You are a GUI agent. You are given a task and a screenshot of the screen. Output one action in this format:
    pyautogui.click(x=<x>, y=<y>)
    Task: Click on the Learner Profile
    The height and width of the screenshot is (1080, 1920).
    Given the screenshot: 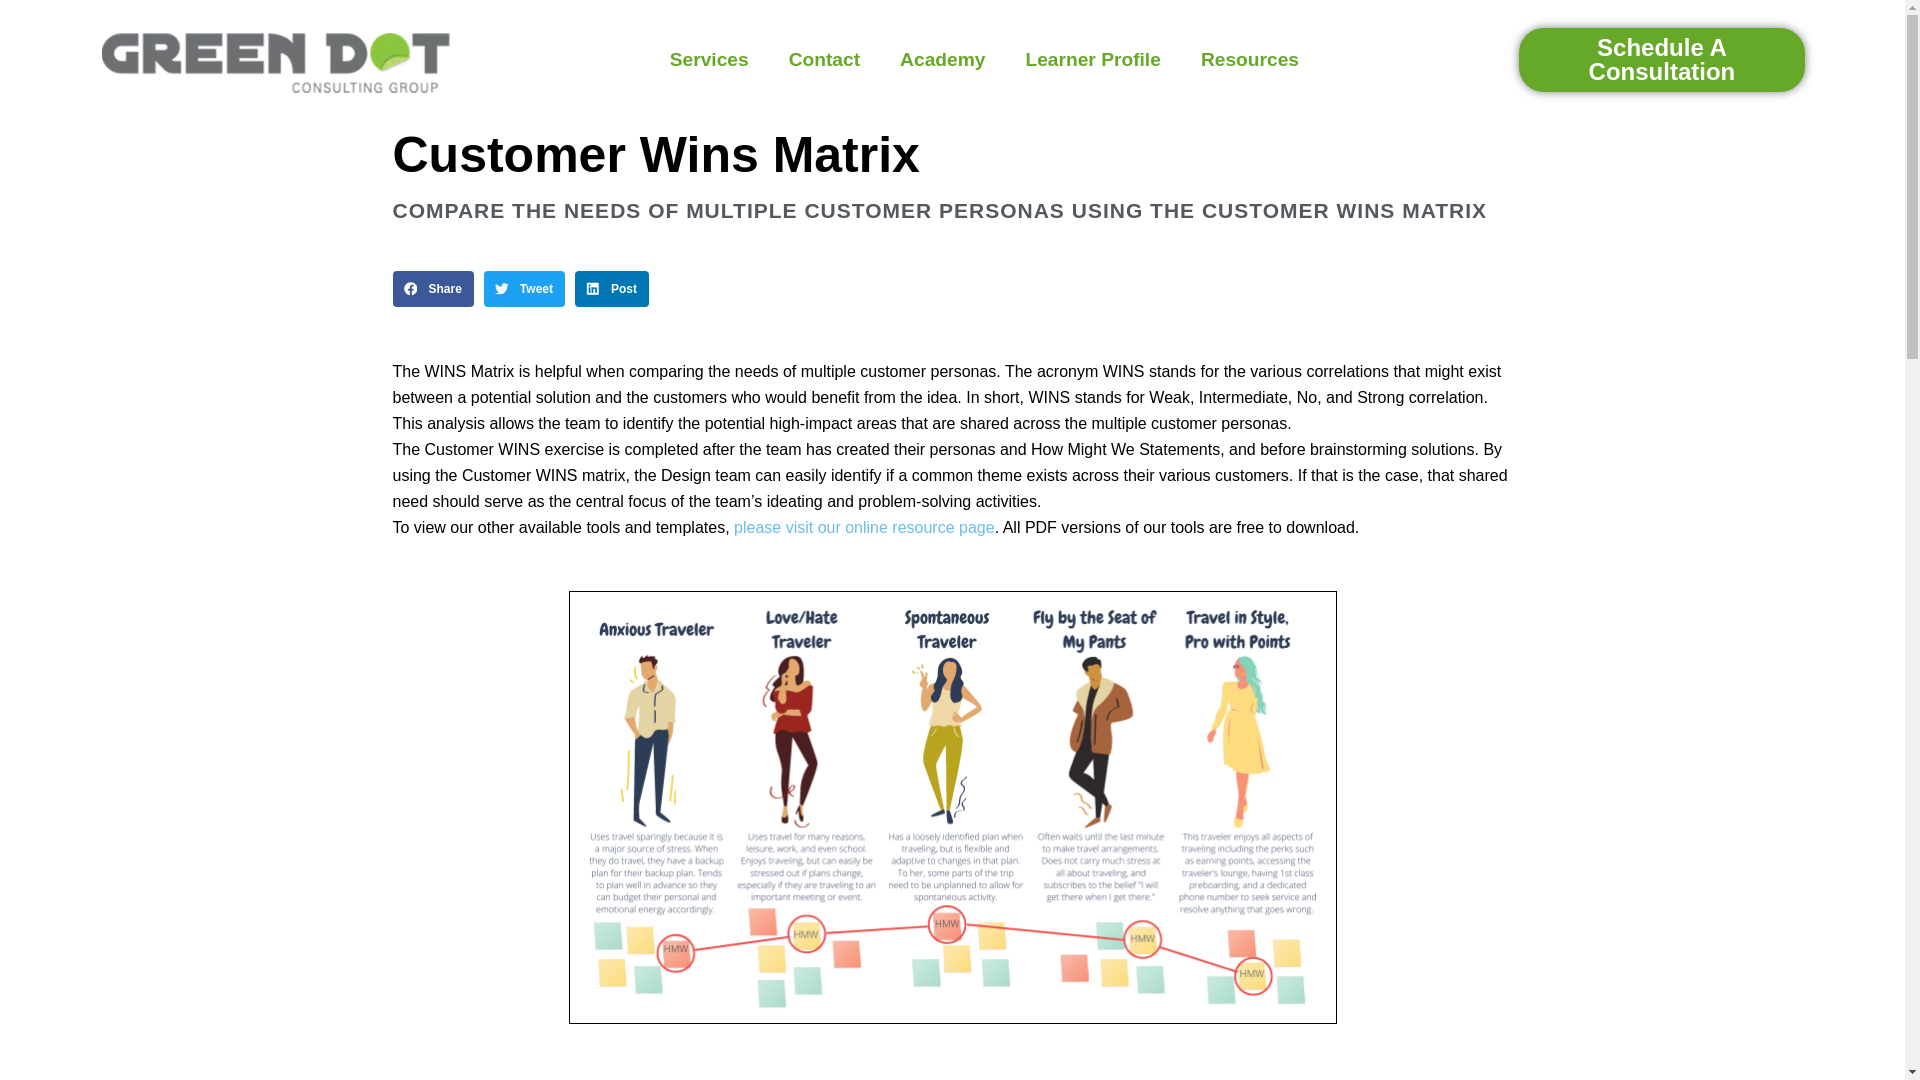 What is the action you would take?
    pyautogui.click(x=1092, y=60)
    